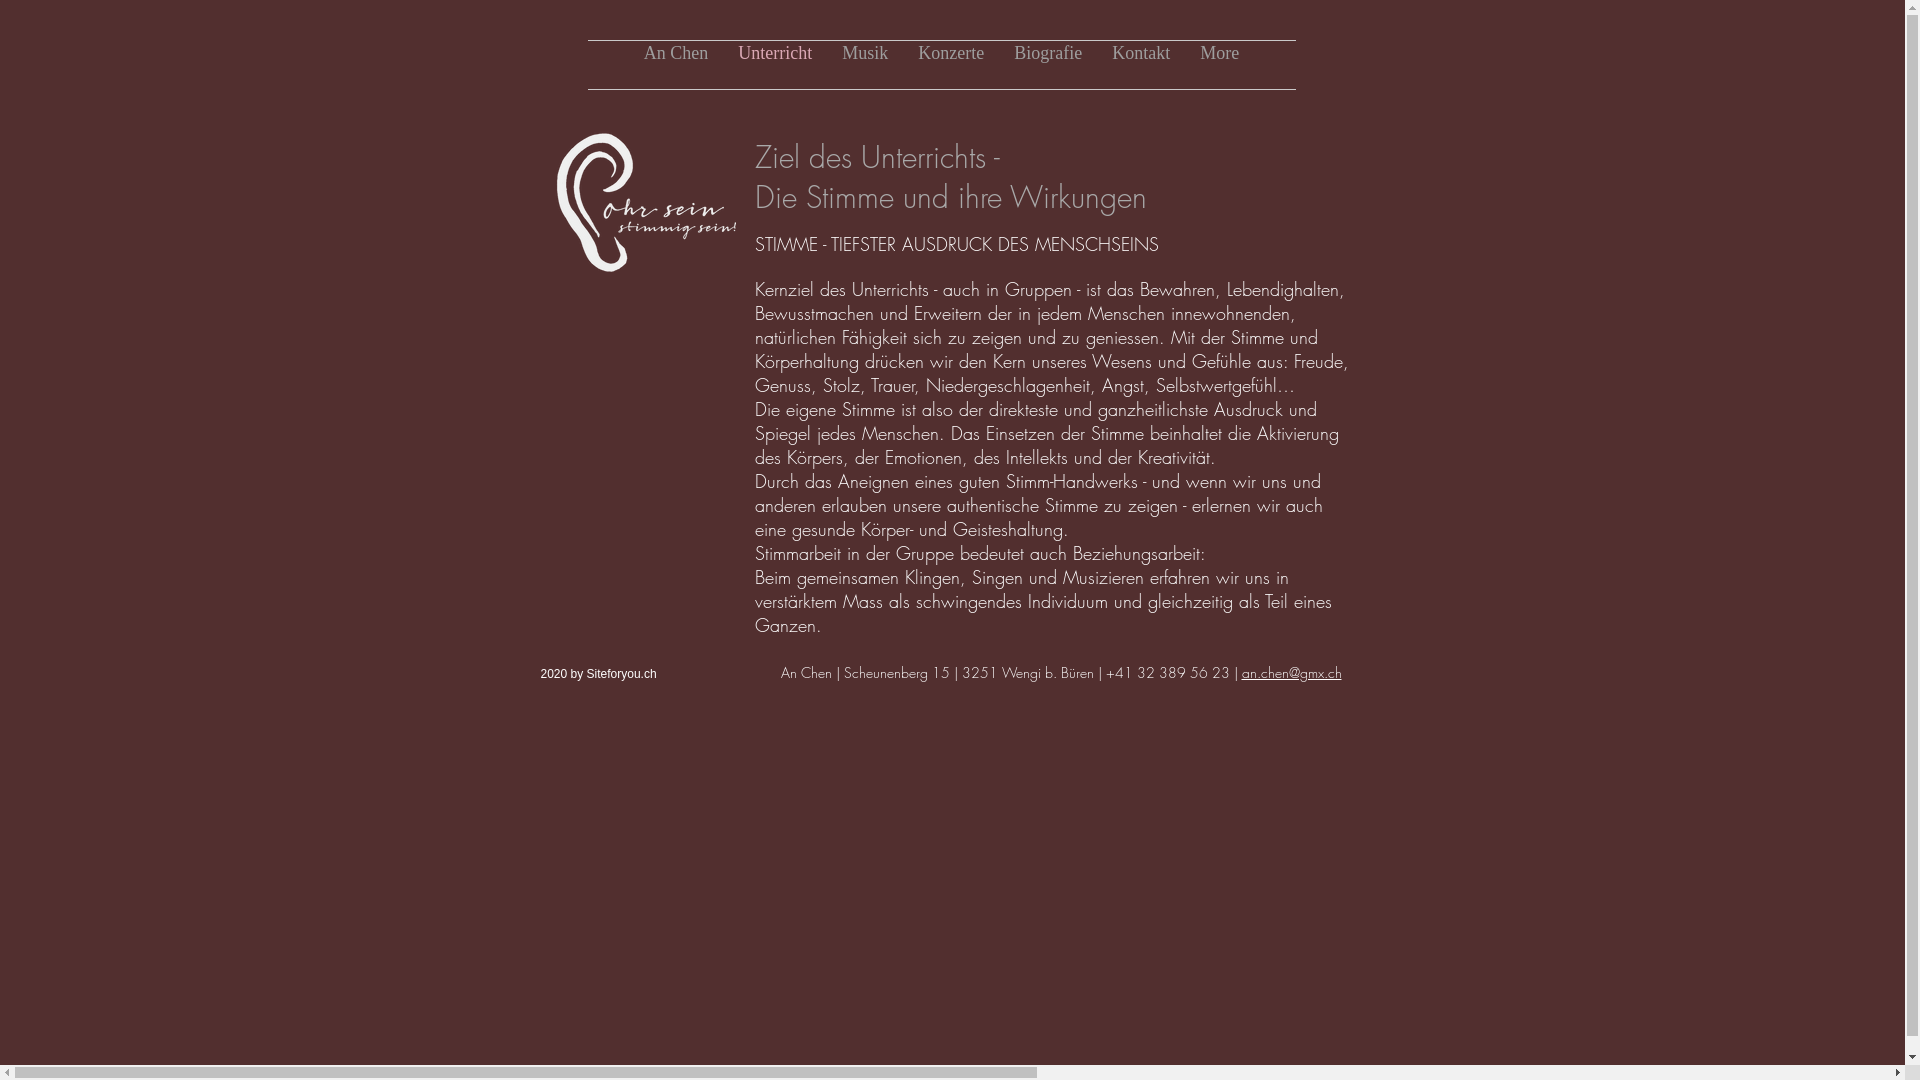 This screenshot has height=1080, width=1920. What do you see at coordinates (865, 65) in the screenshot?
I see `Musik` at bounding box center [865, 65].